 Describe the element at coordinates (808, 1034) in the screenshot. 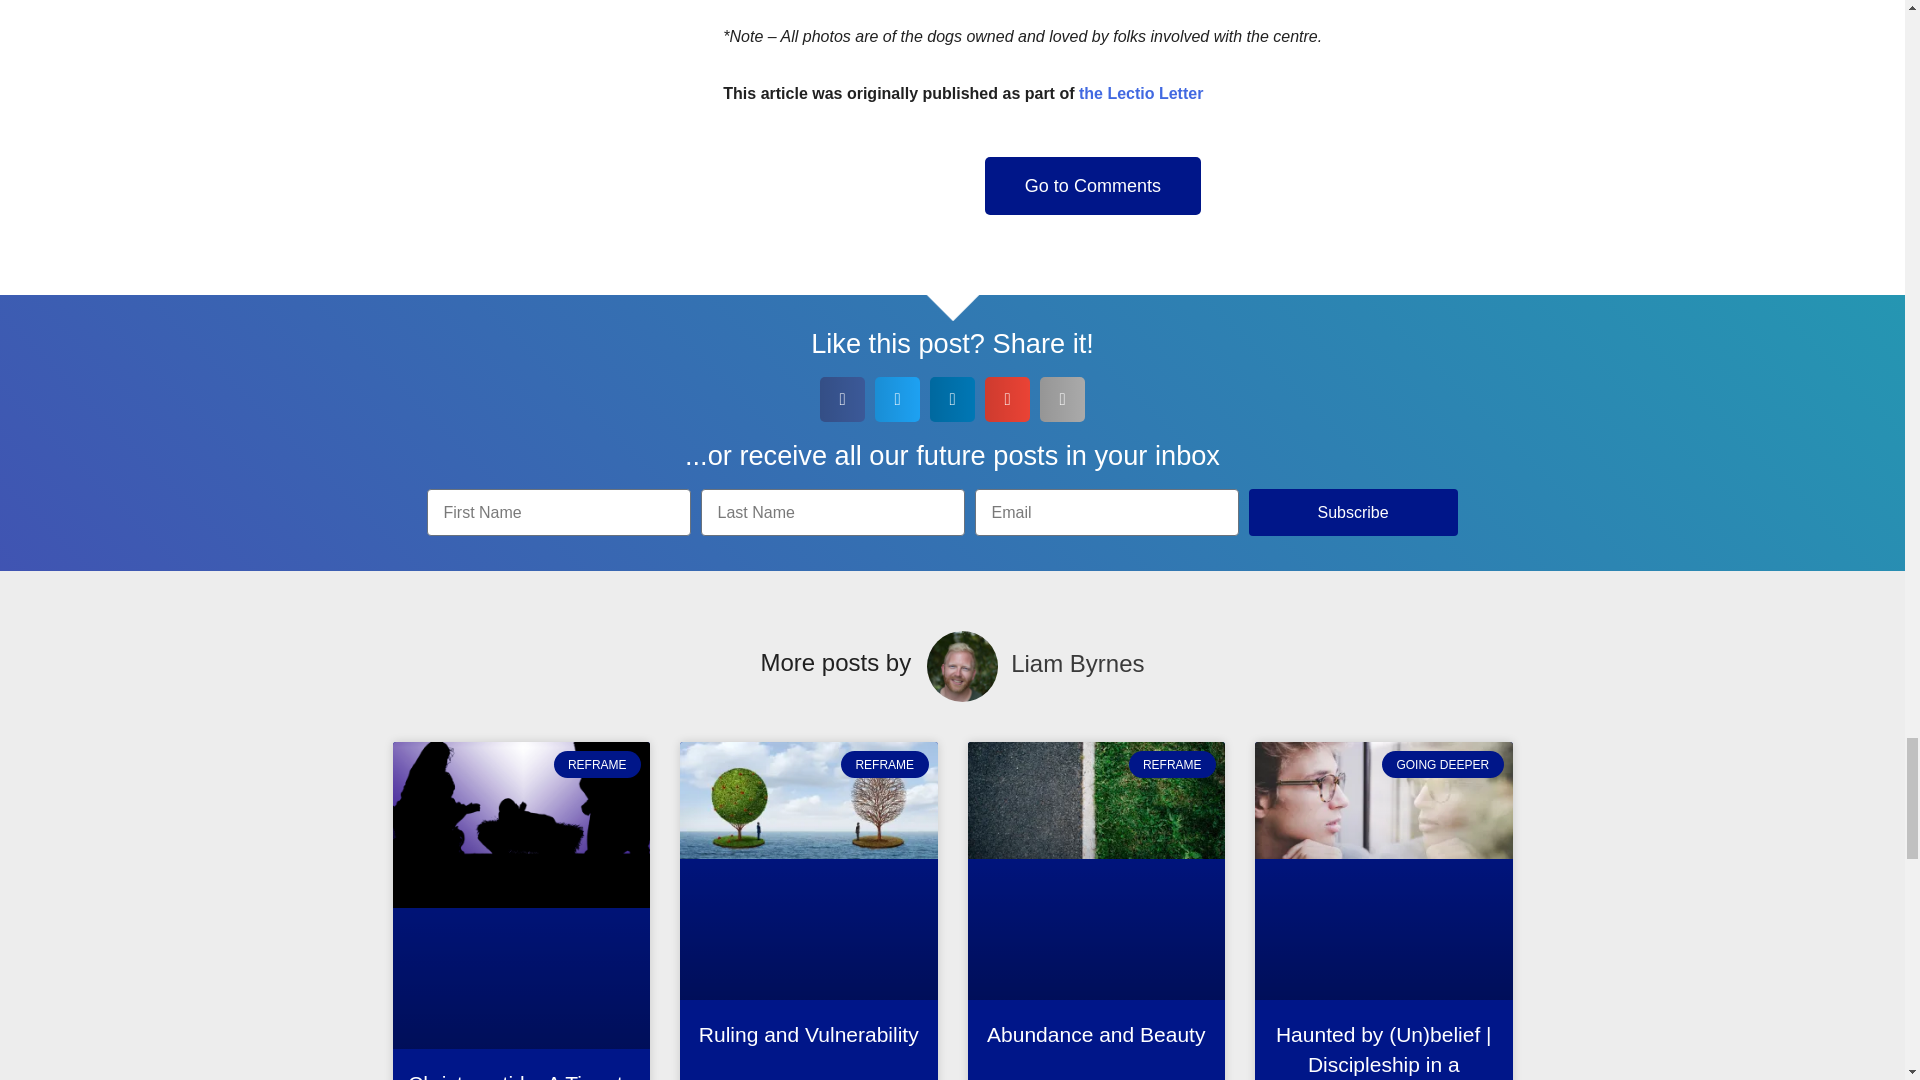

I see `Ruling and Vulnerability` at that location.